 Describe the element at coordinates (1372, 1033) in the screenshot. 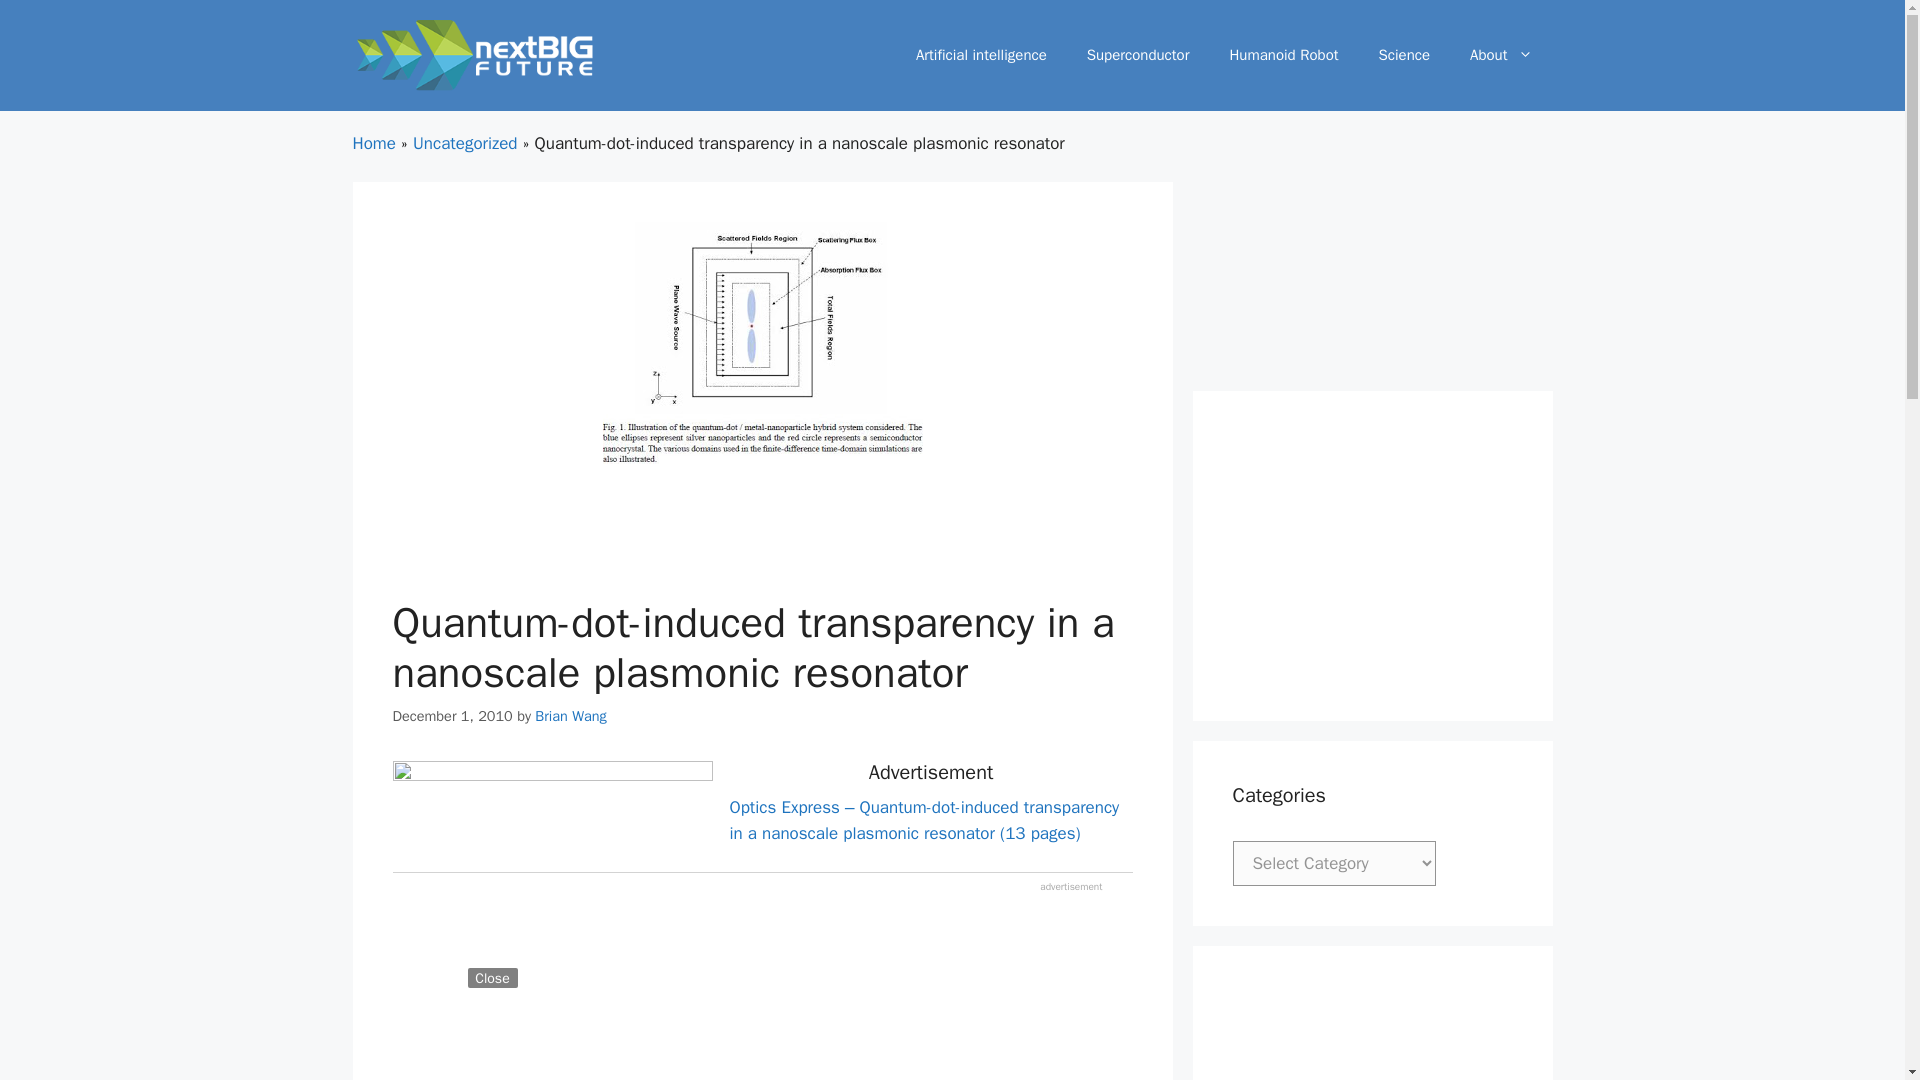

I see `3rd party ad content` at that location.